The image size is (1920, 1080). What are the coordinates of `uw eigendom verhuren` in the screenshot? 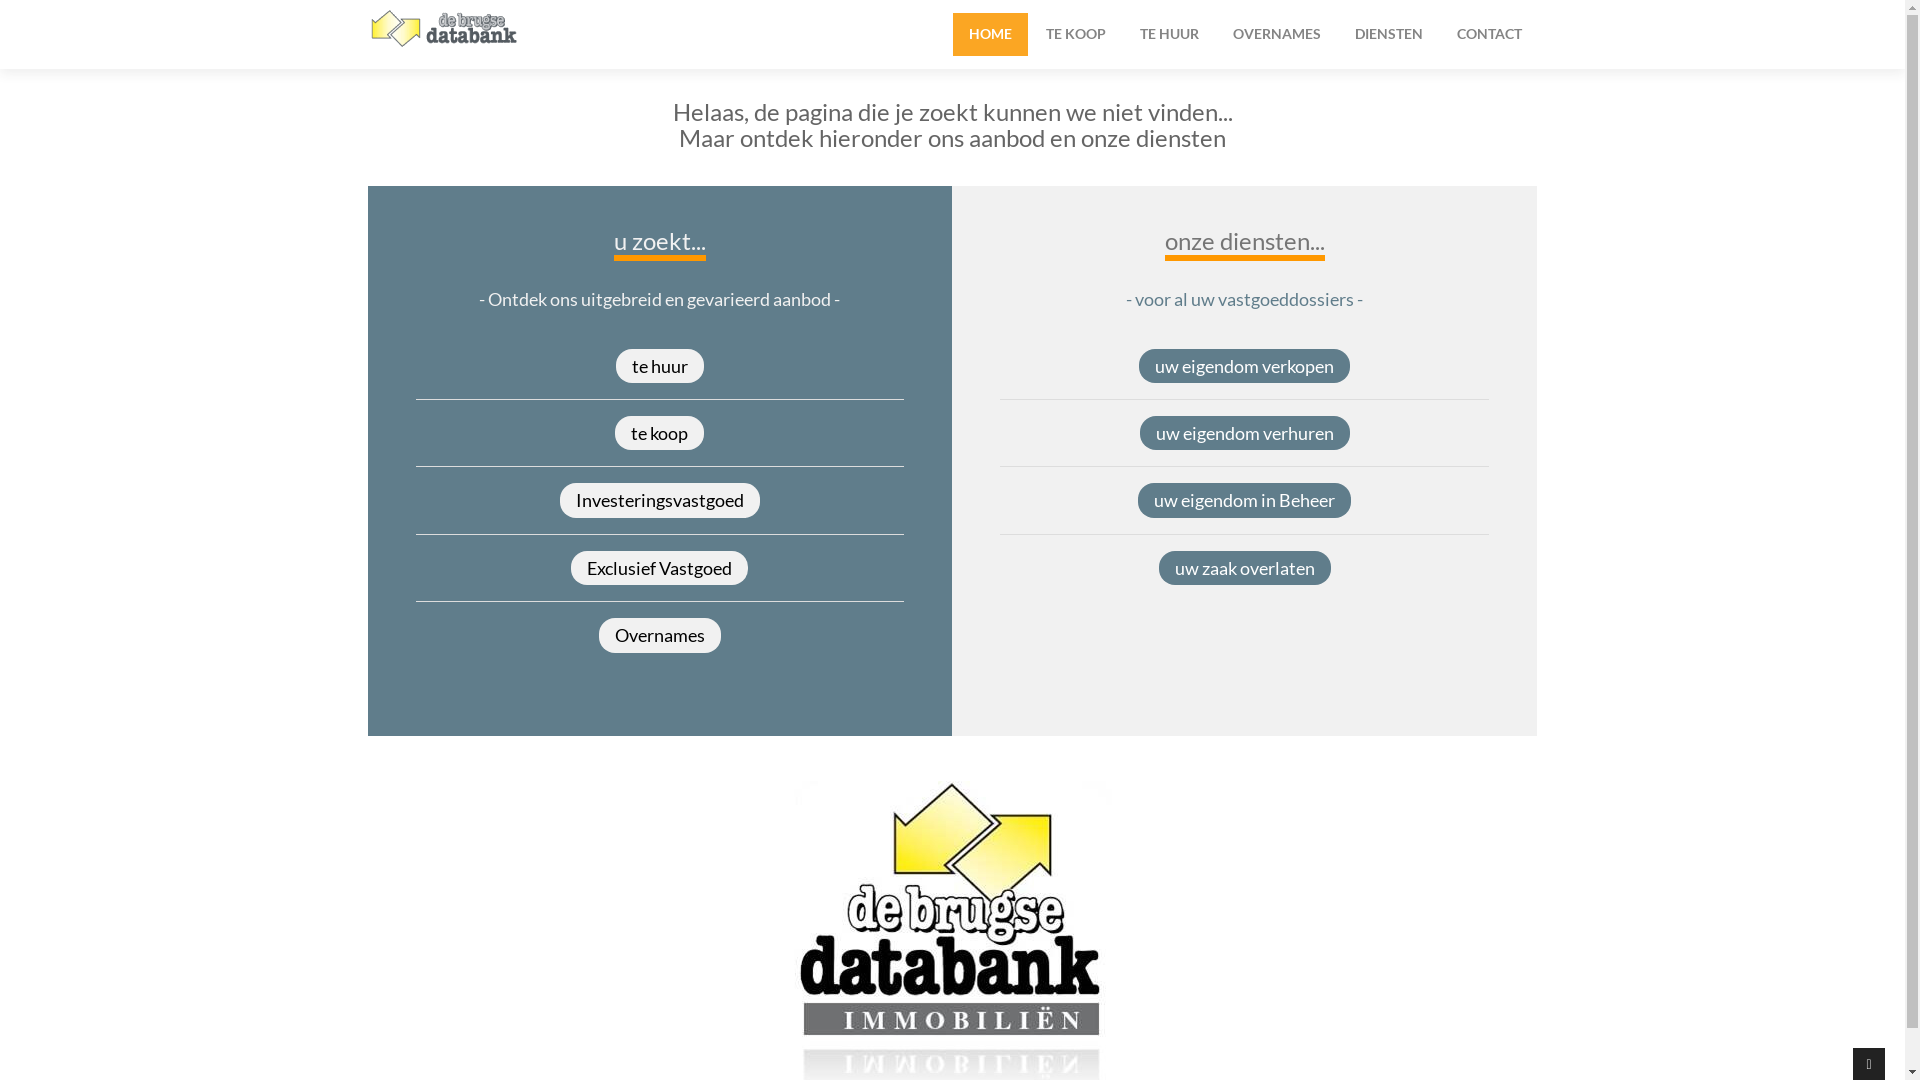 It's located at (1245, 433).